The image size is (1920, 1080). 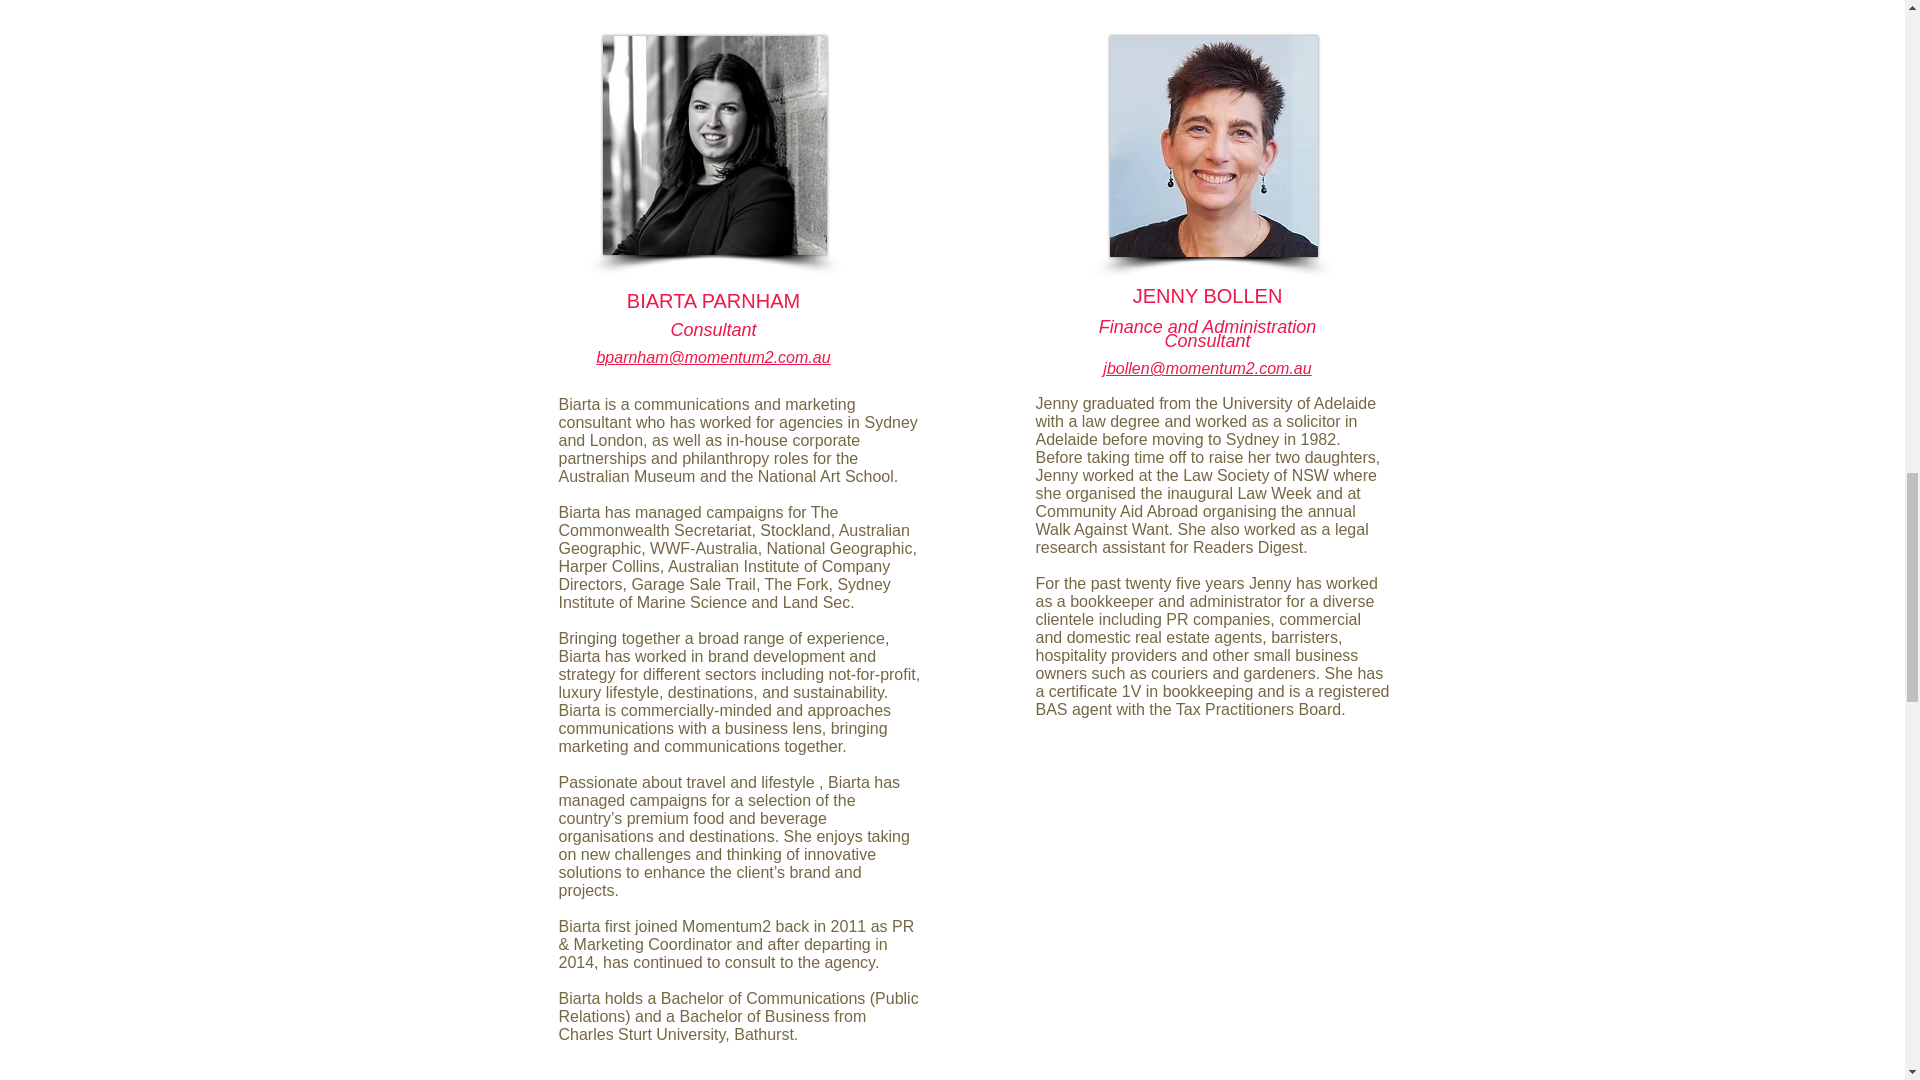 What do you see at coordinates (714, 144) in the screenshot?
I see `Jenny.jpg` at bounding box center [714, 144].